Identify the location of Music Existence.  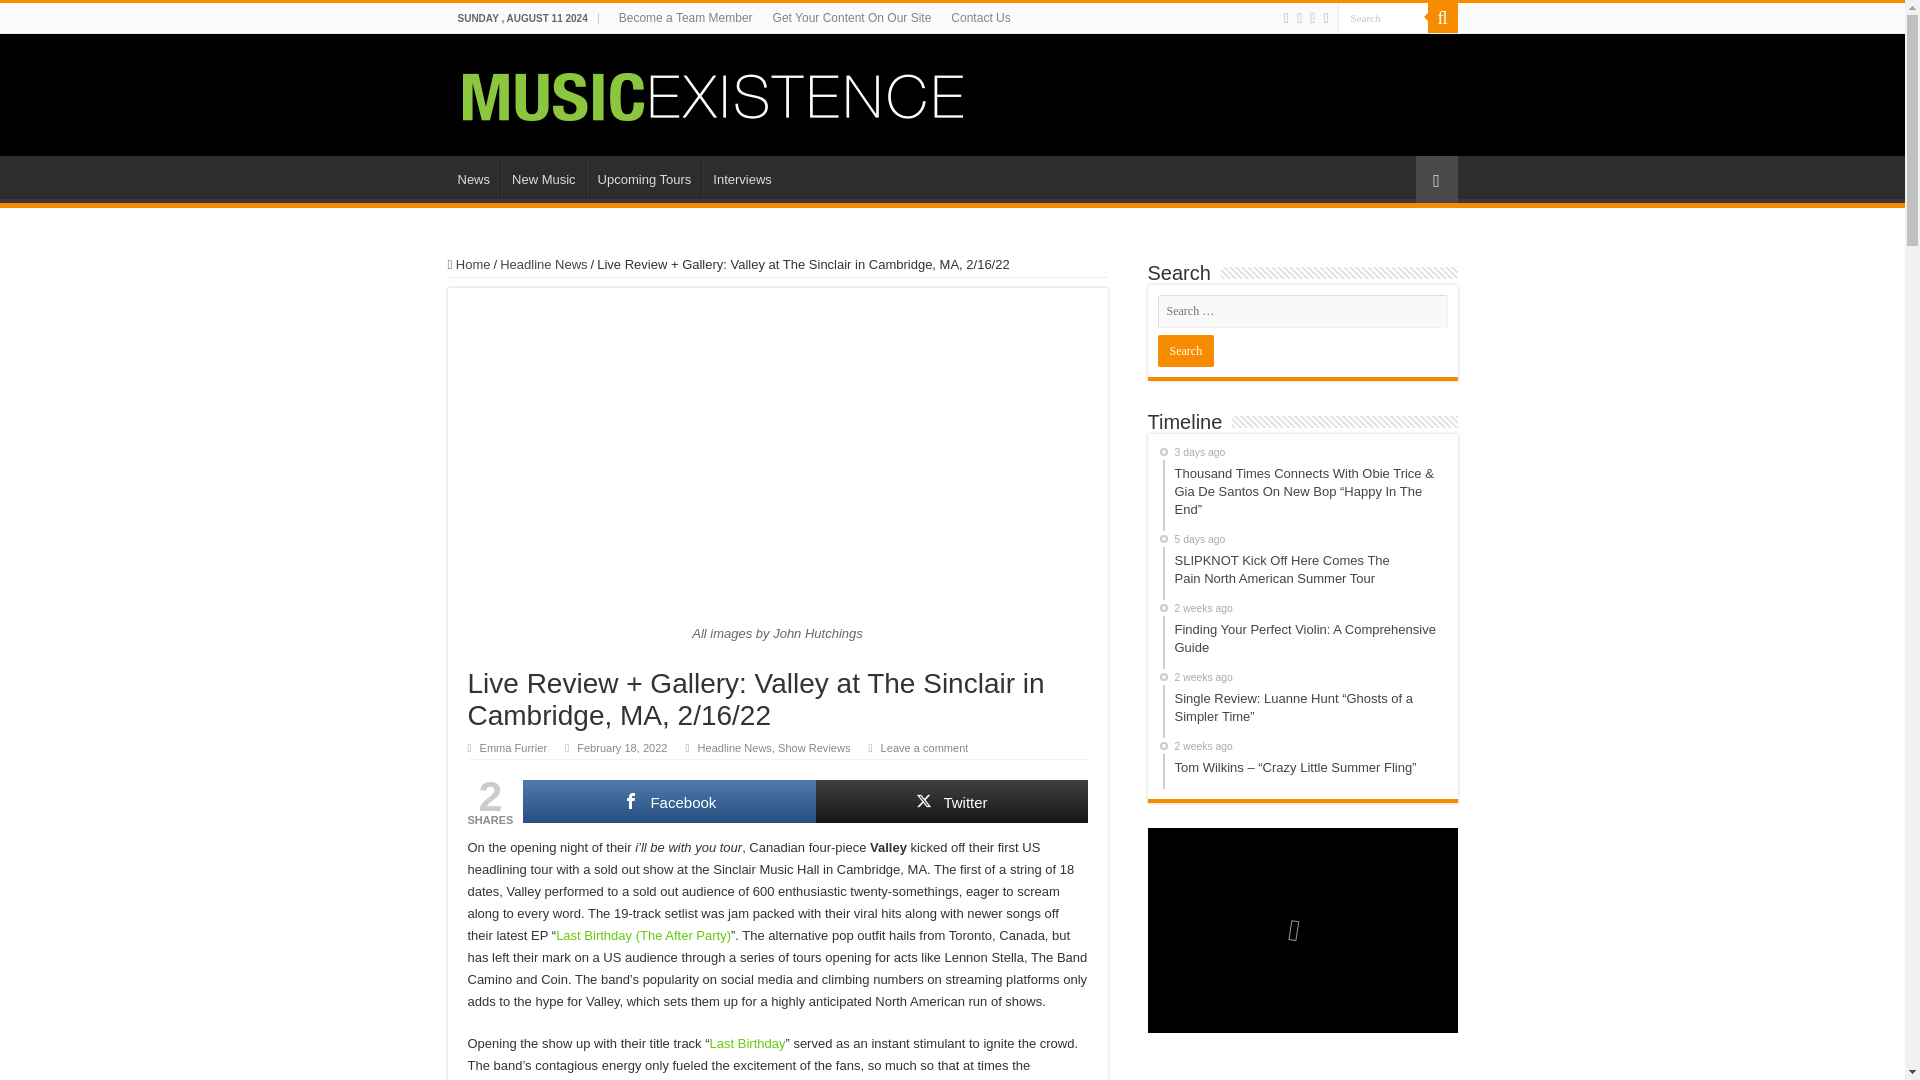
(712, 92).